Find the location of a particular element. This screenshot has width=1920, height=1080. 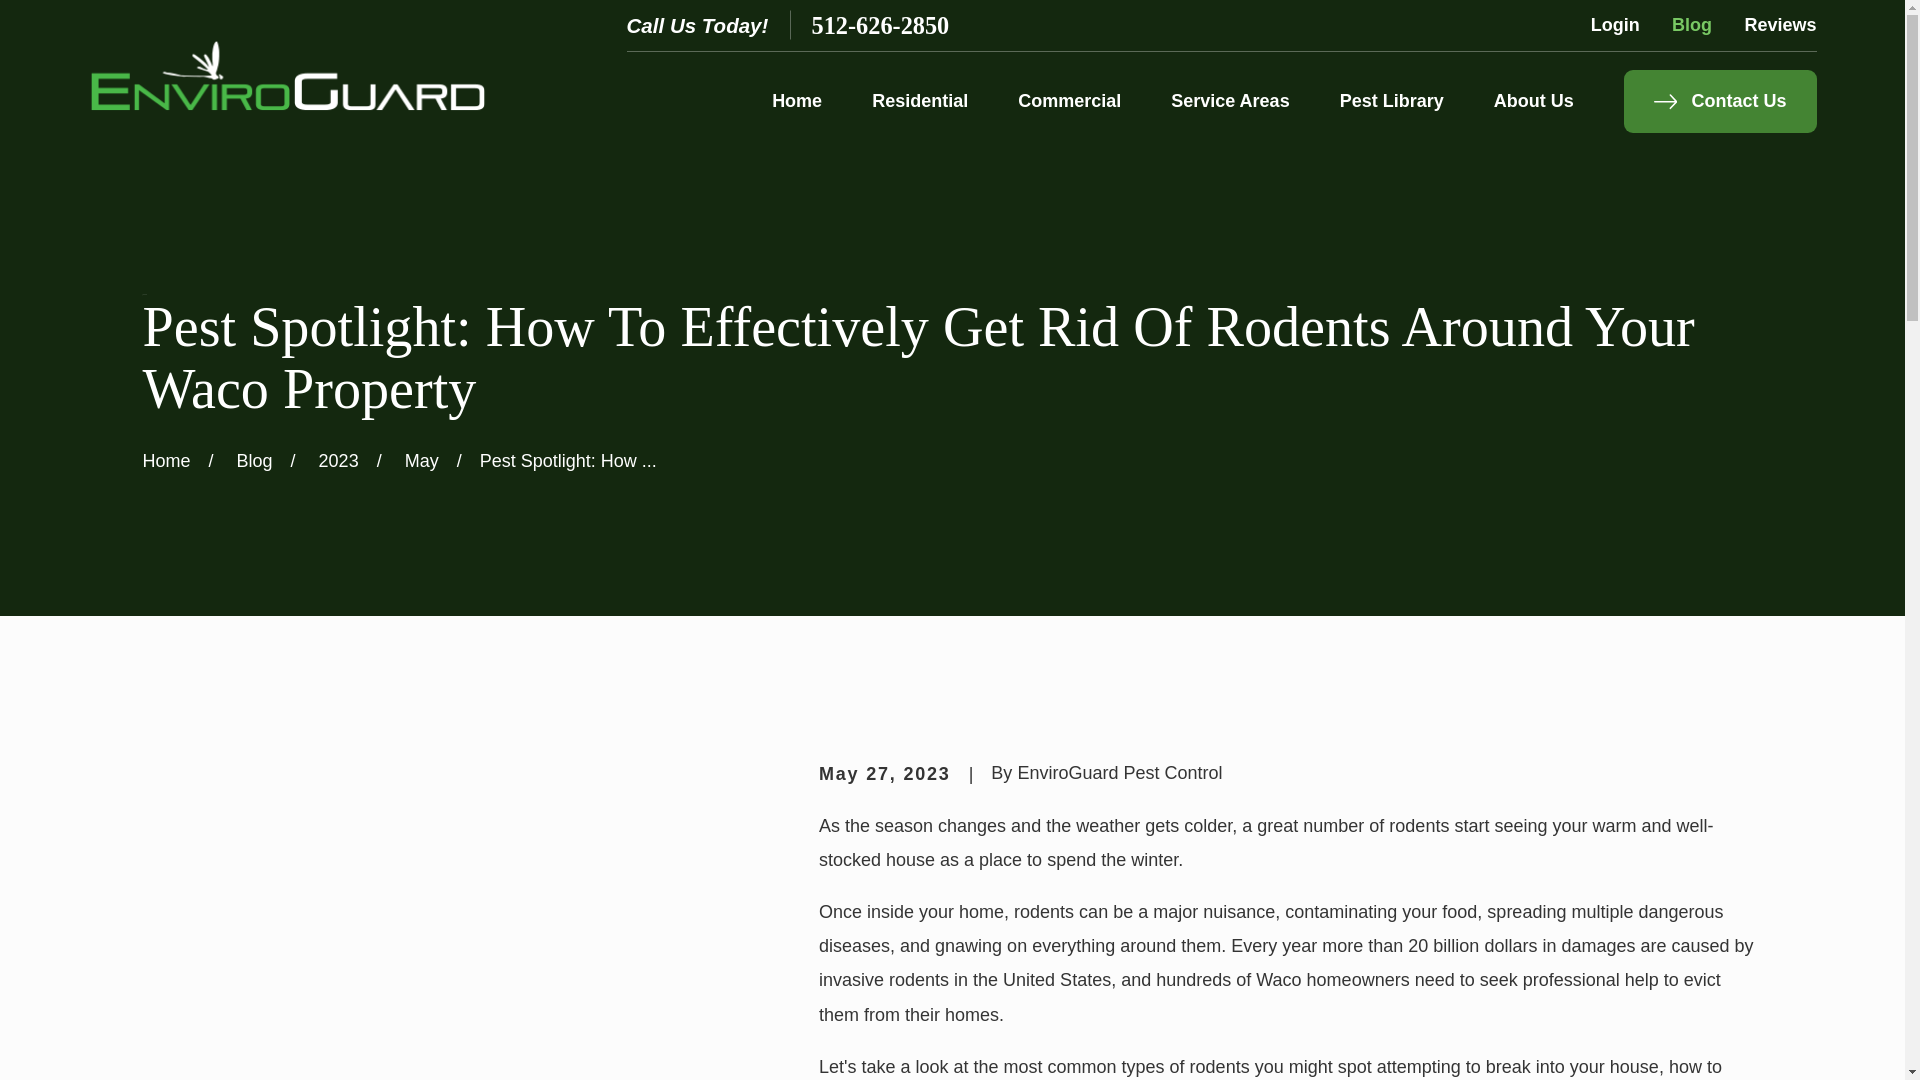

Commercial is located at coordinates (1069, 101).